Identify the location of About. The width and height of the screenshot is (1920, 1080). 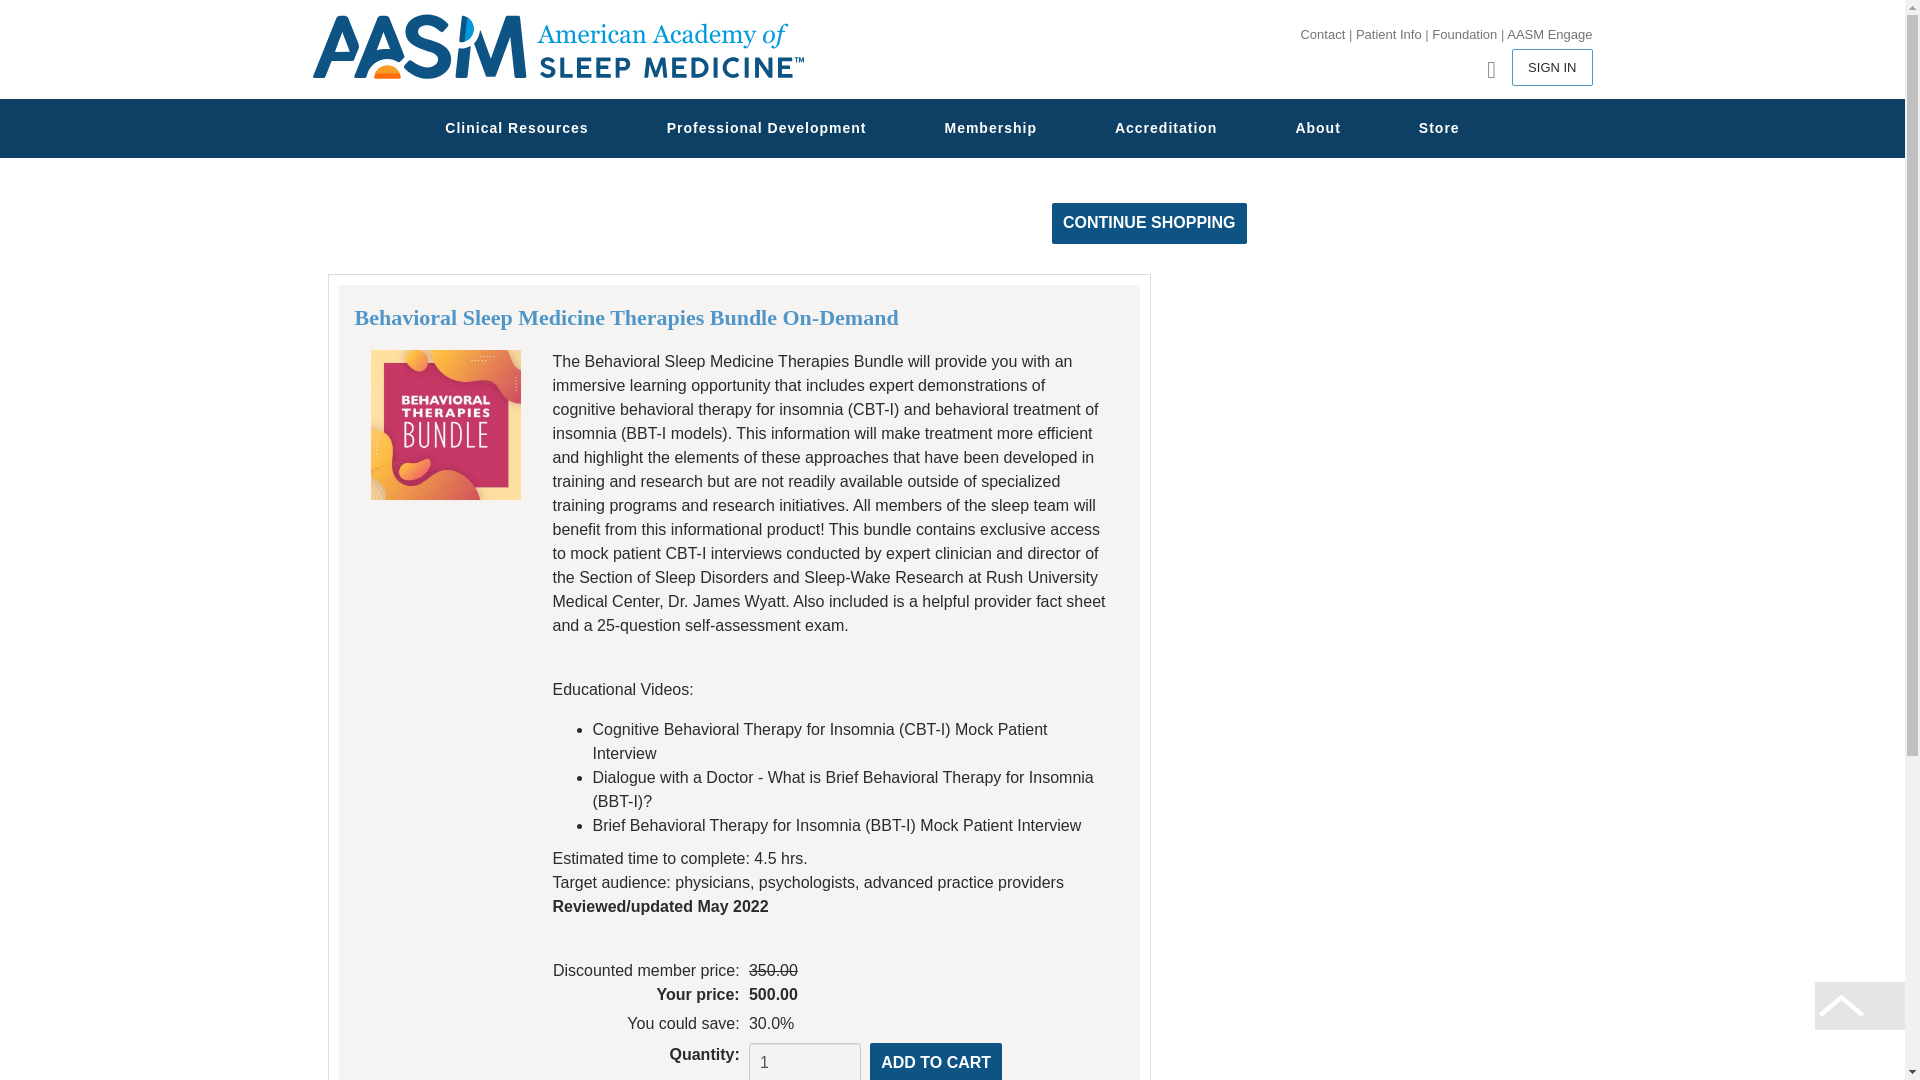
(1316, 128).